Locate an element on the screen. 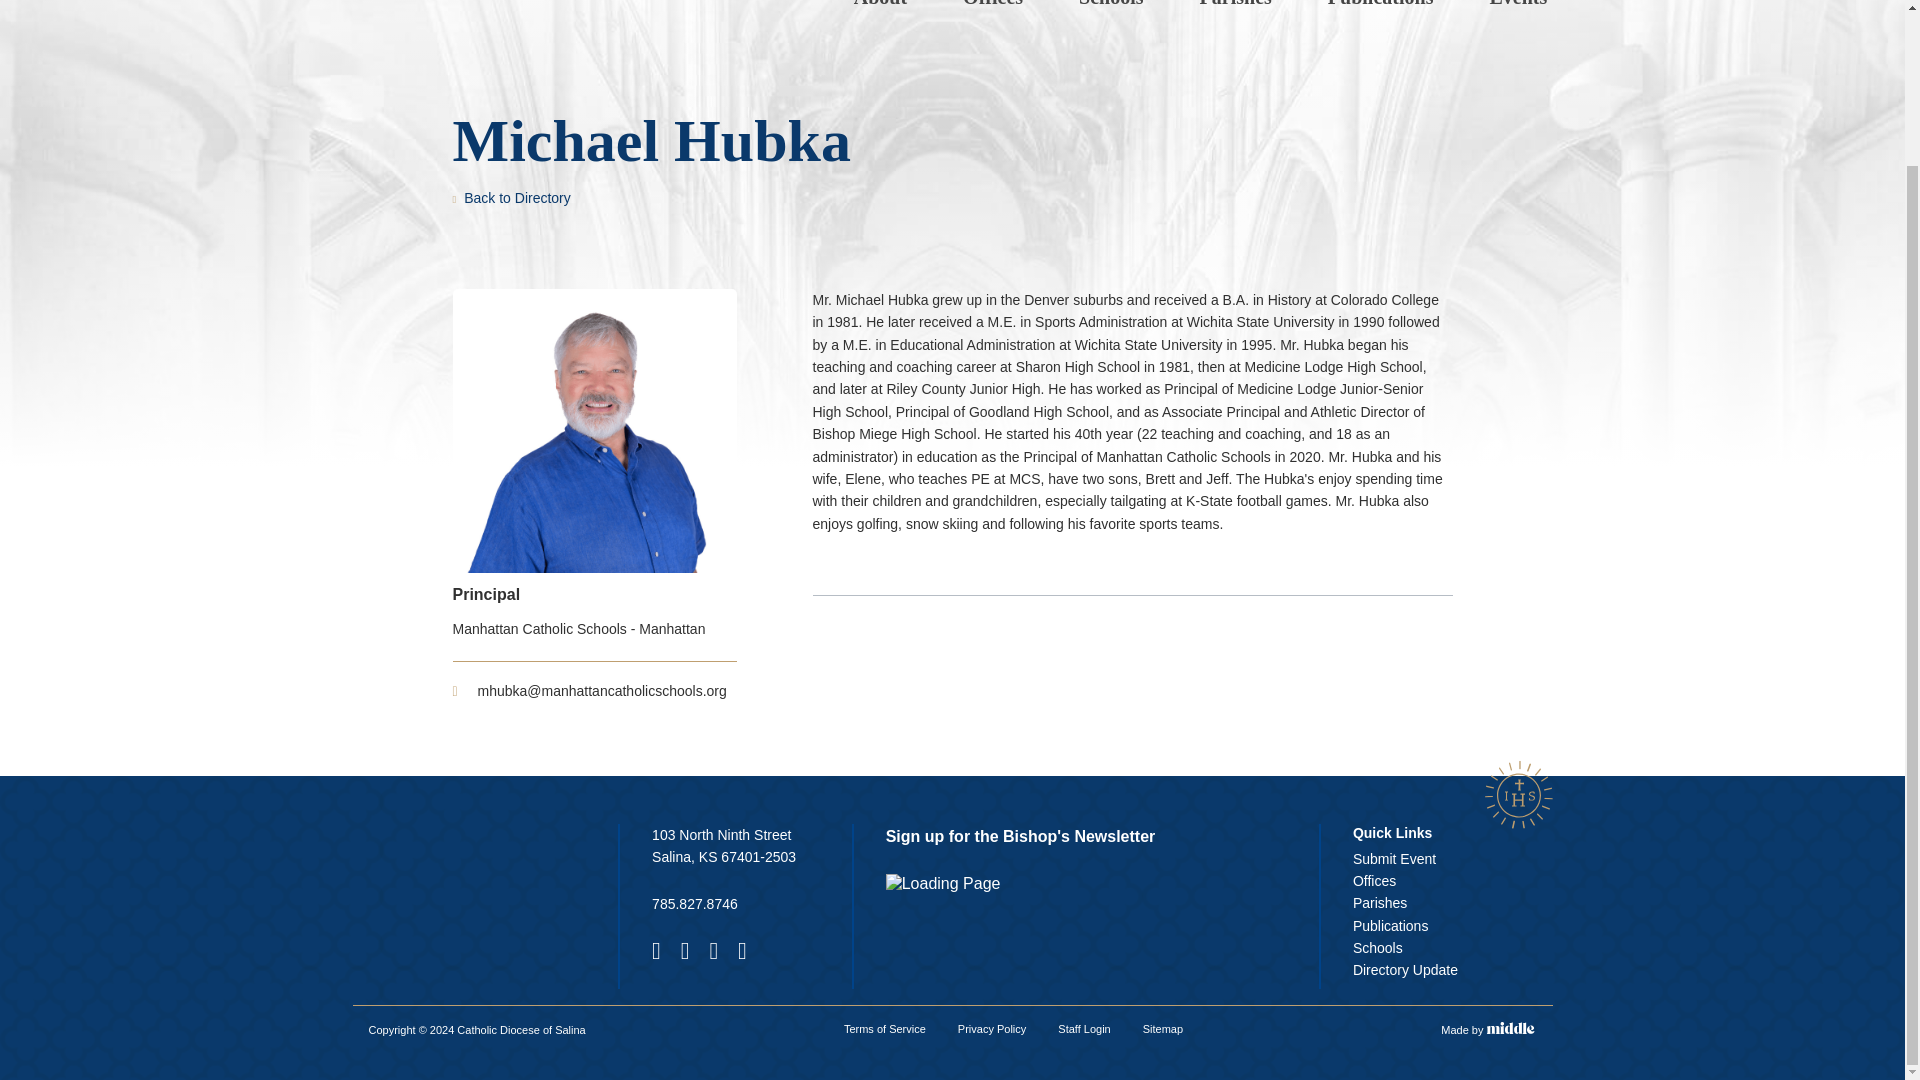  About is located at coordinates (880, 4).